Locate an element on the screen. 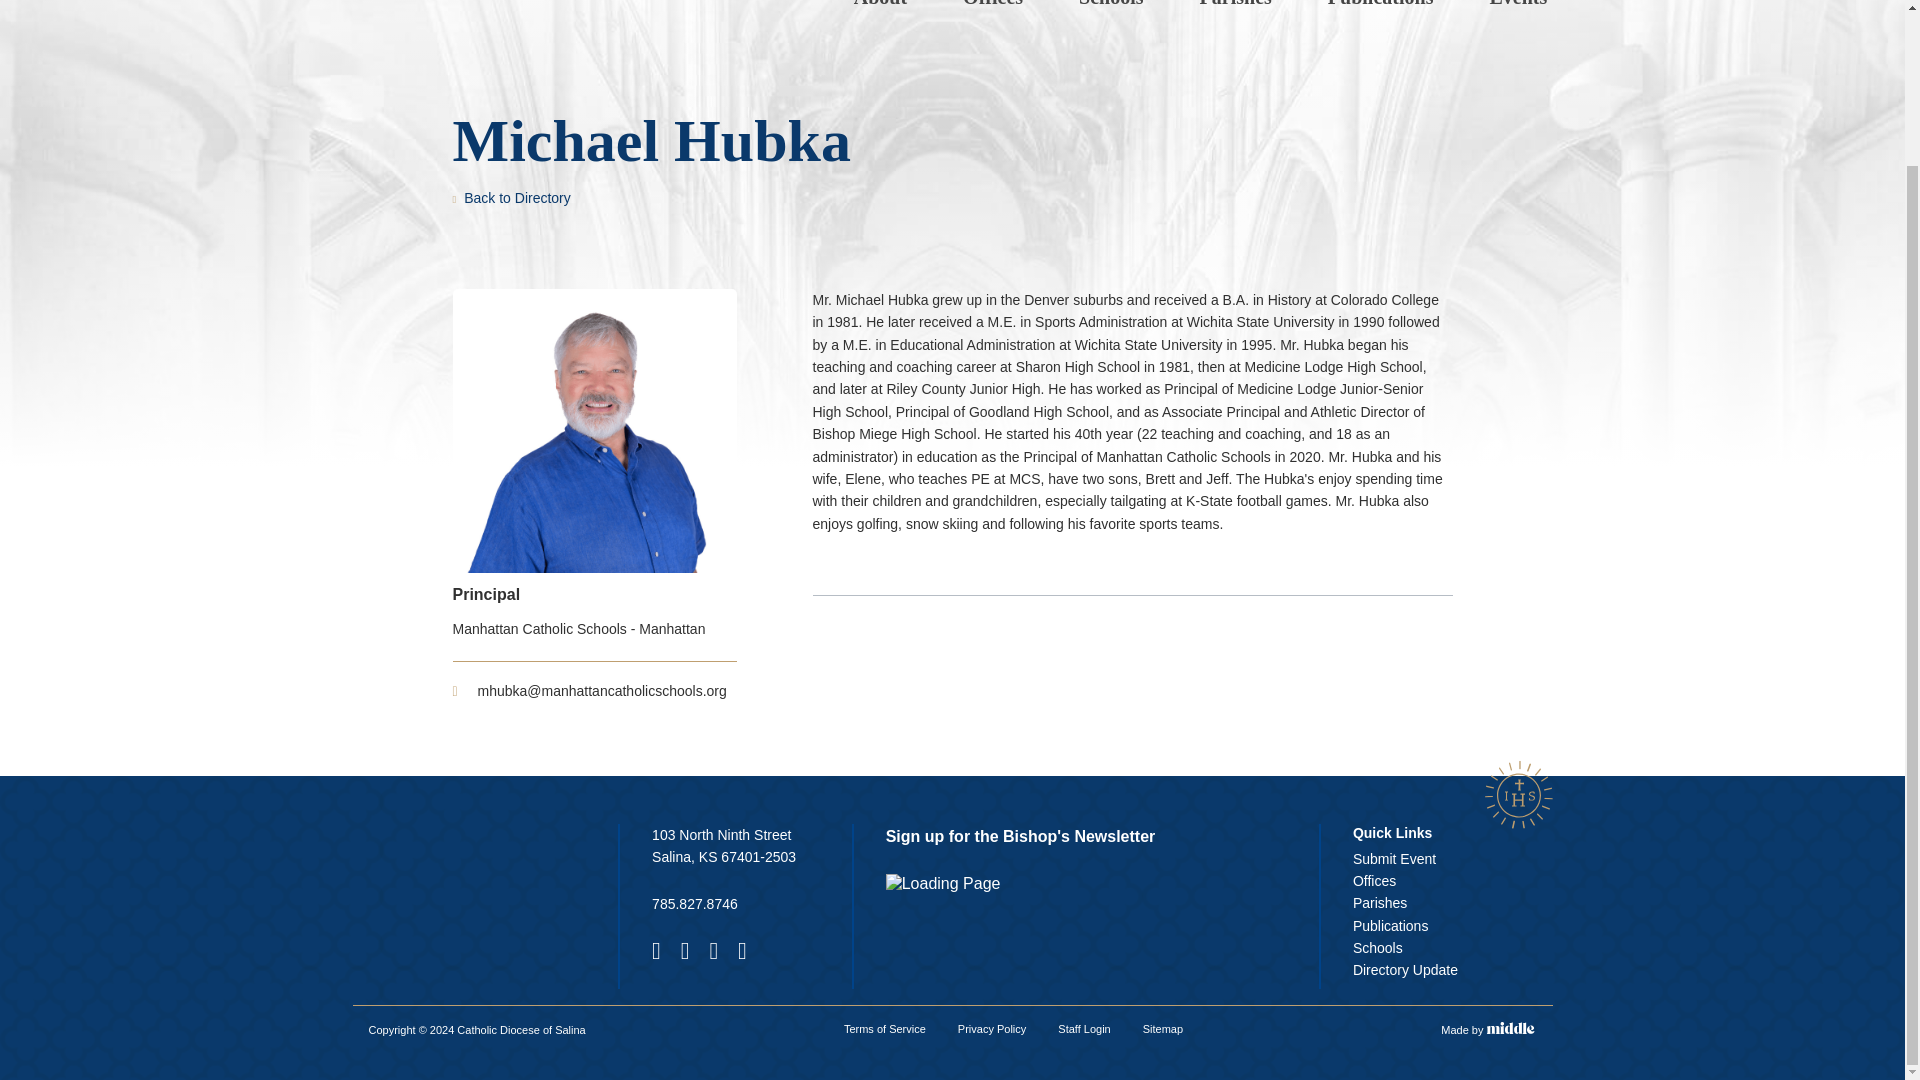  About is located at coordinates (880, 4).